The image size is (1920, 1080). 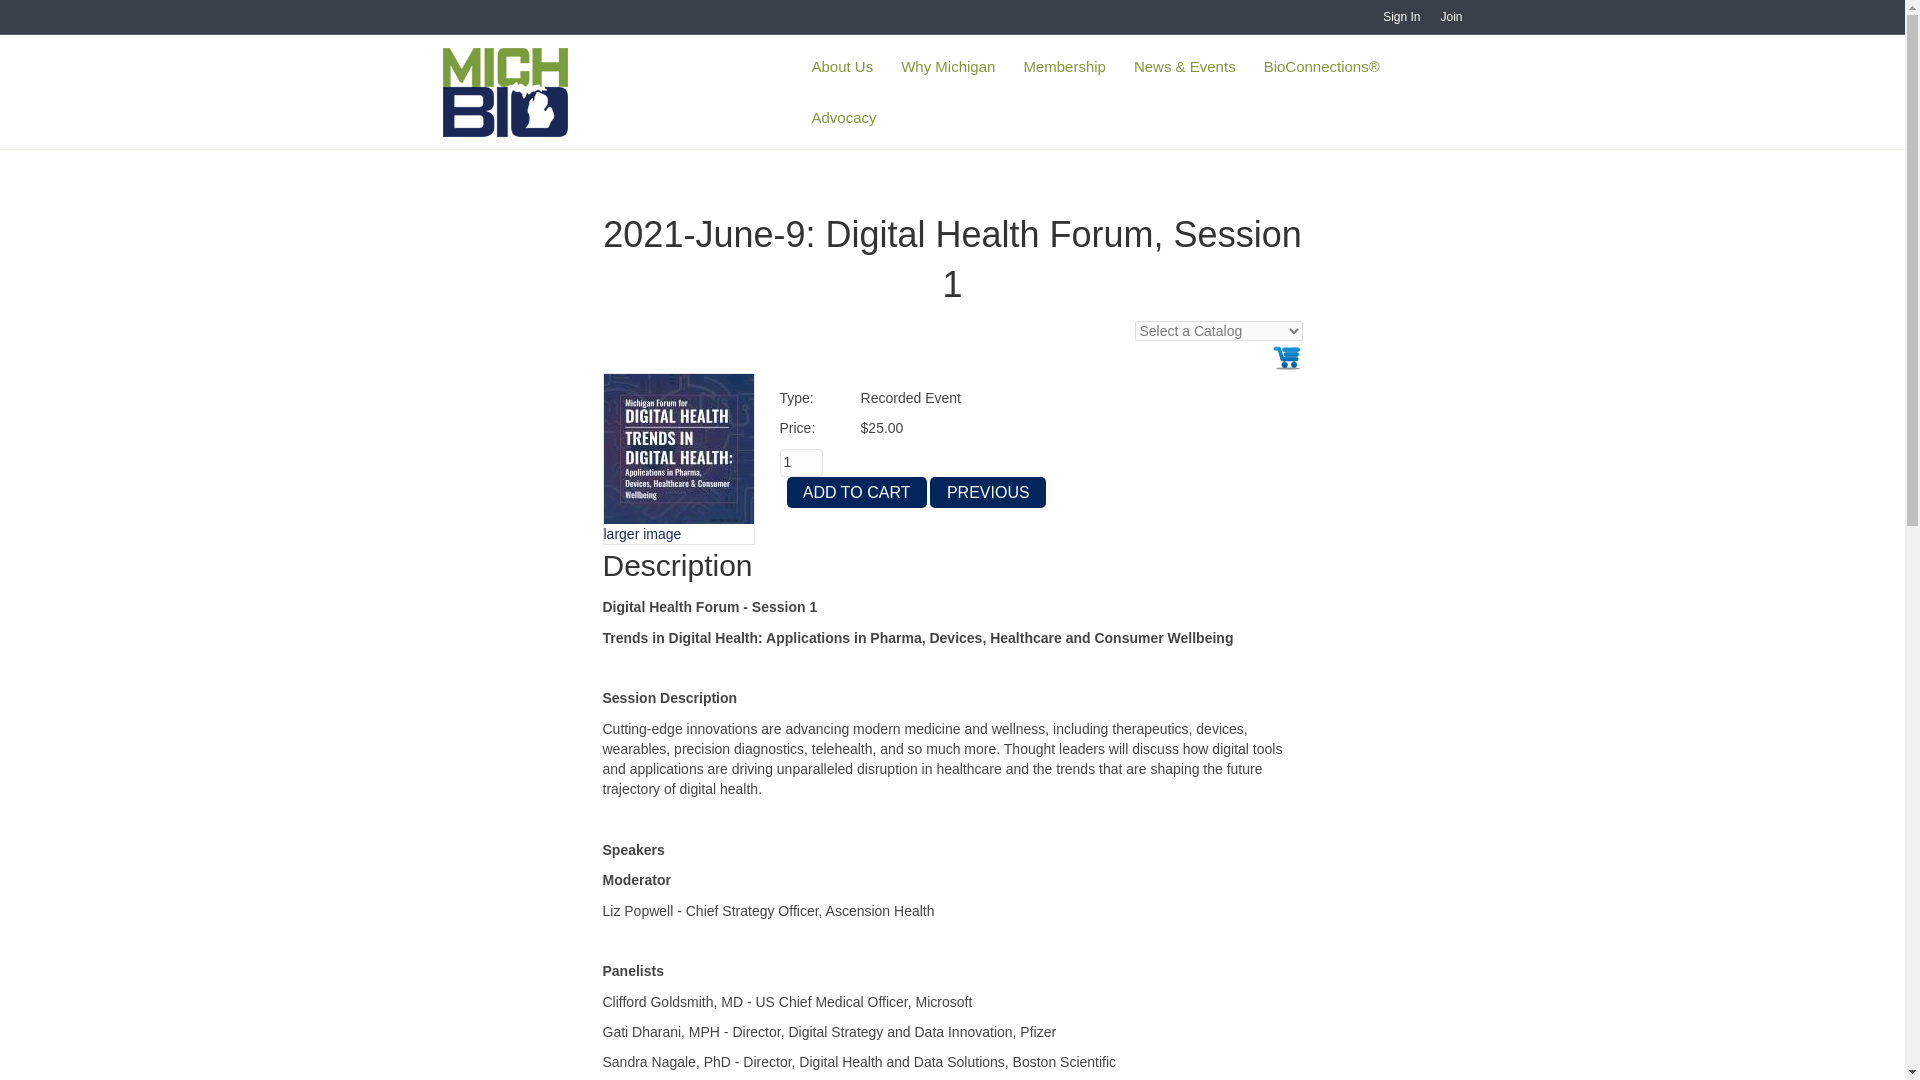 What do you see at coordinates (988, 492) in the screenshot?
I see ` Previous ` at bounding box center [988, 492].